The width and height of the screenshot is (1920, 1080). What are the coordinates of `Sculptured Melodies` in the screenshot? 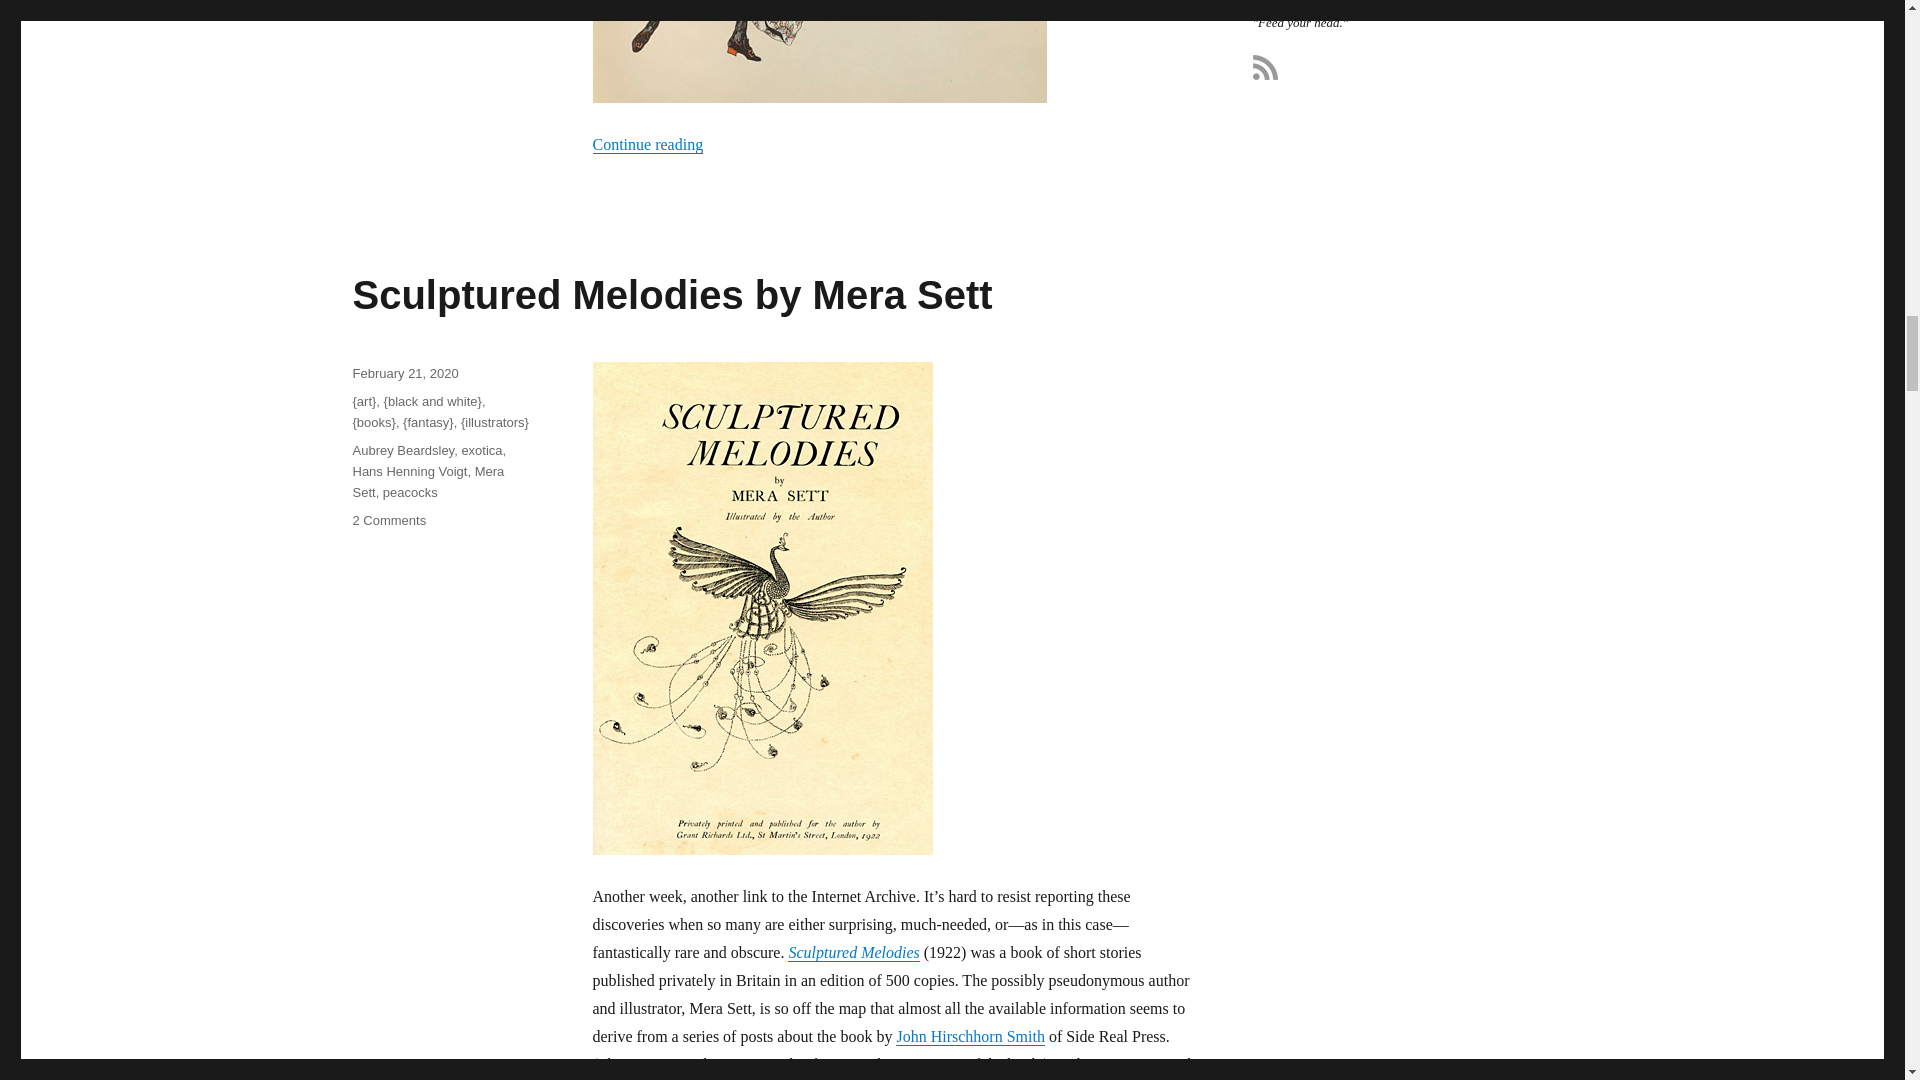 It's located at (388, 520).